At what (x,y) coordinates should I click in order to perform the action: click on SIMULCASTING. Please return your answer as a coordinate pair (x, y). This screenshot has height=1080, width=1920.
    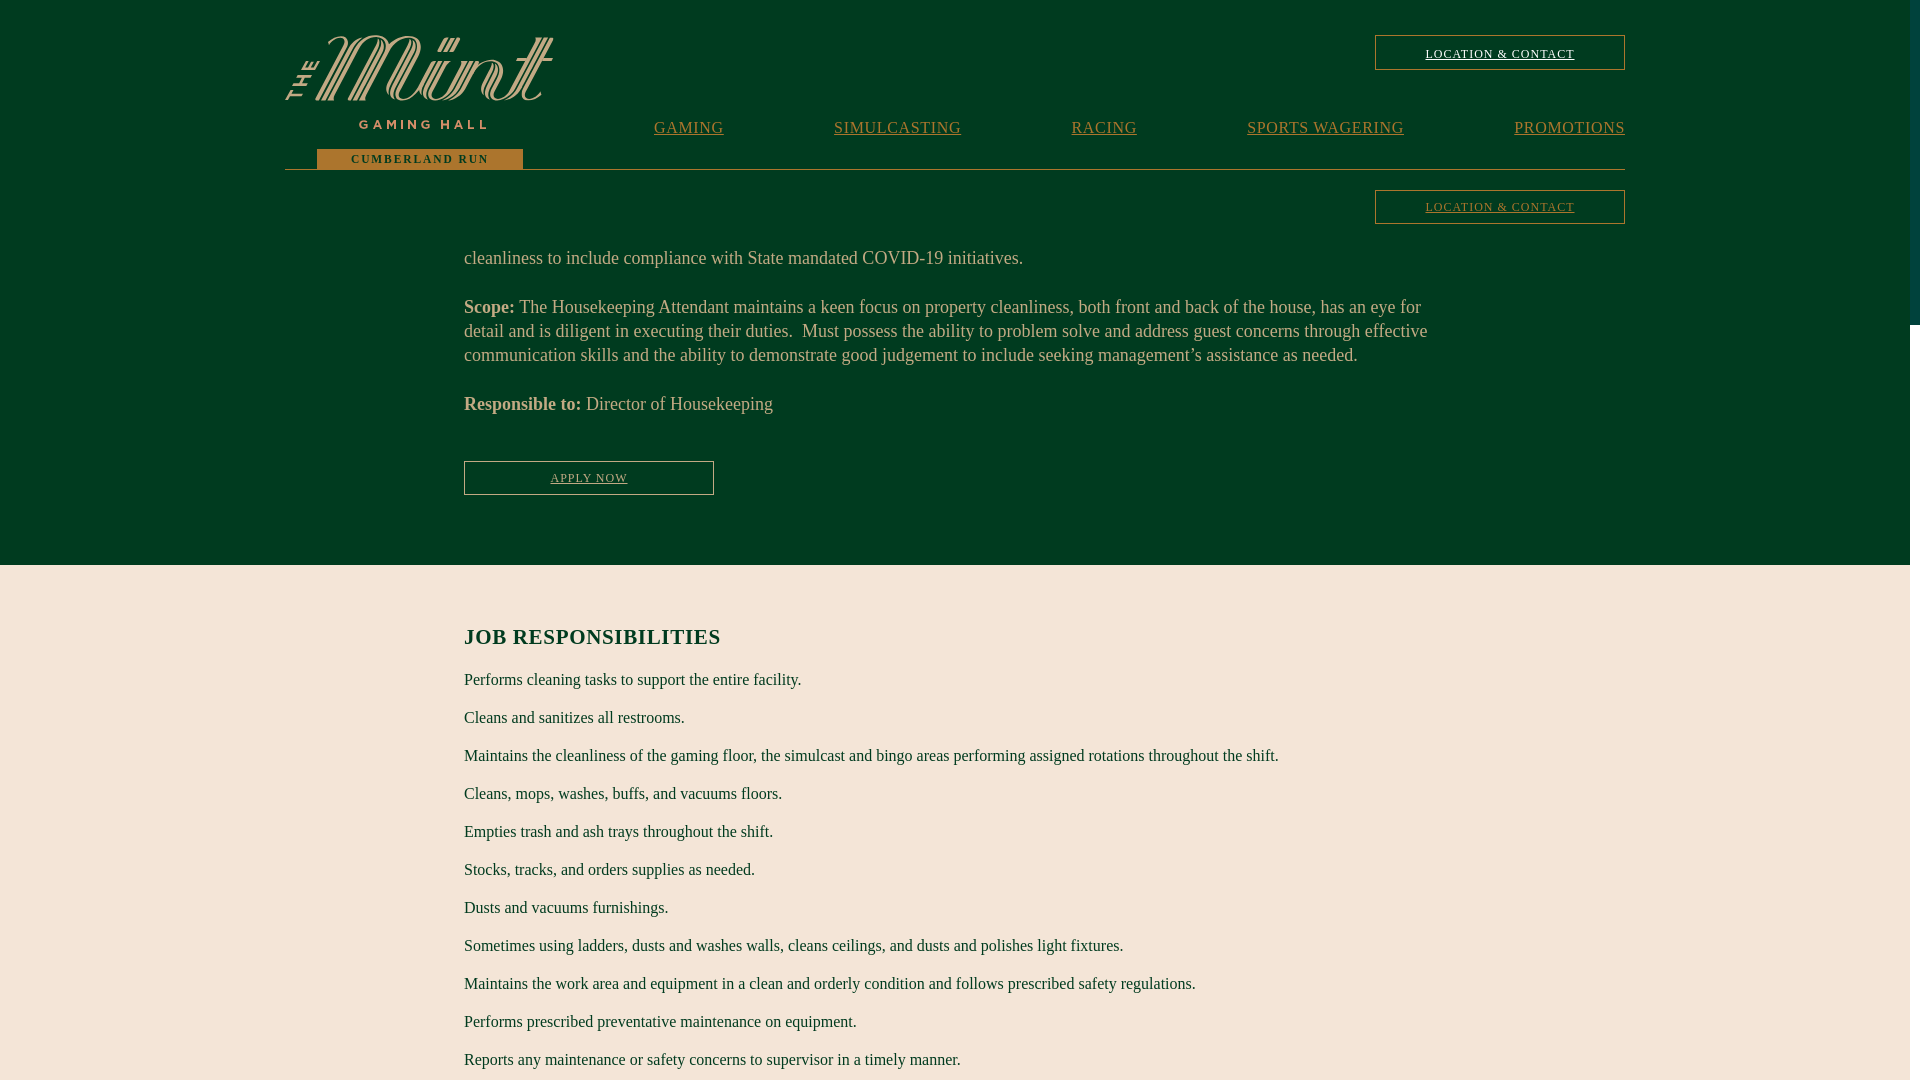
    Looking at the image, I should click on (897, 130).